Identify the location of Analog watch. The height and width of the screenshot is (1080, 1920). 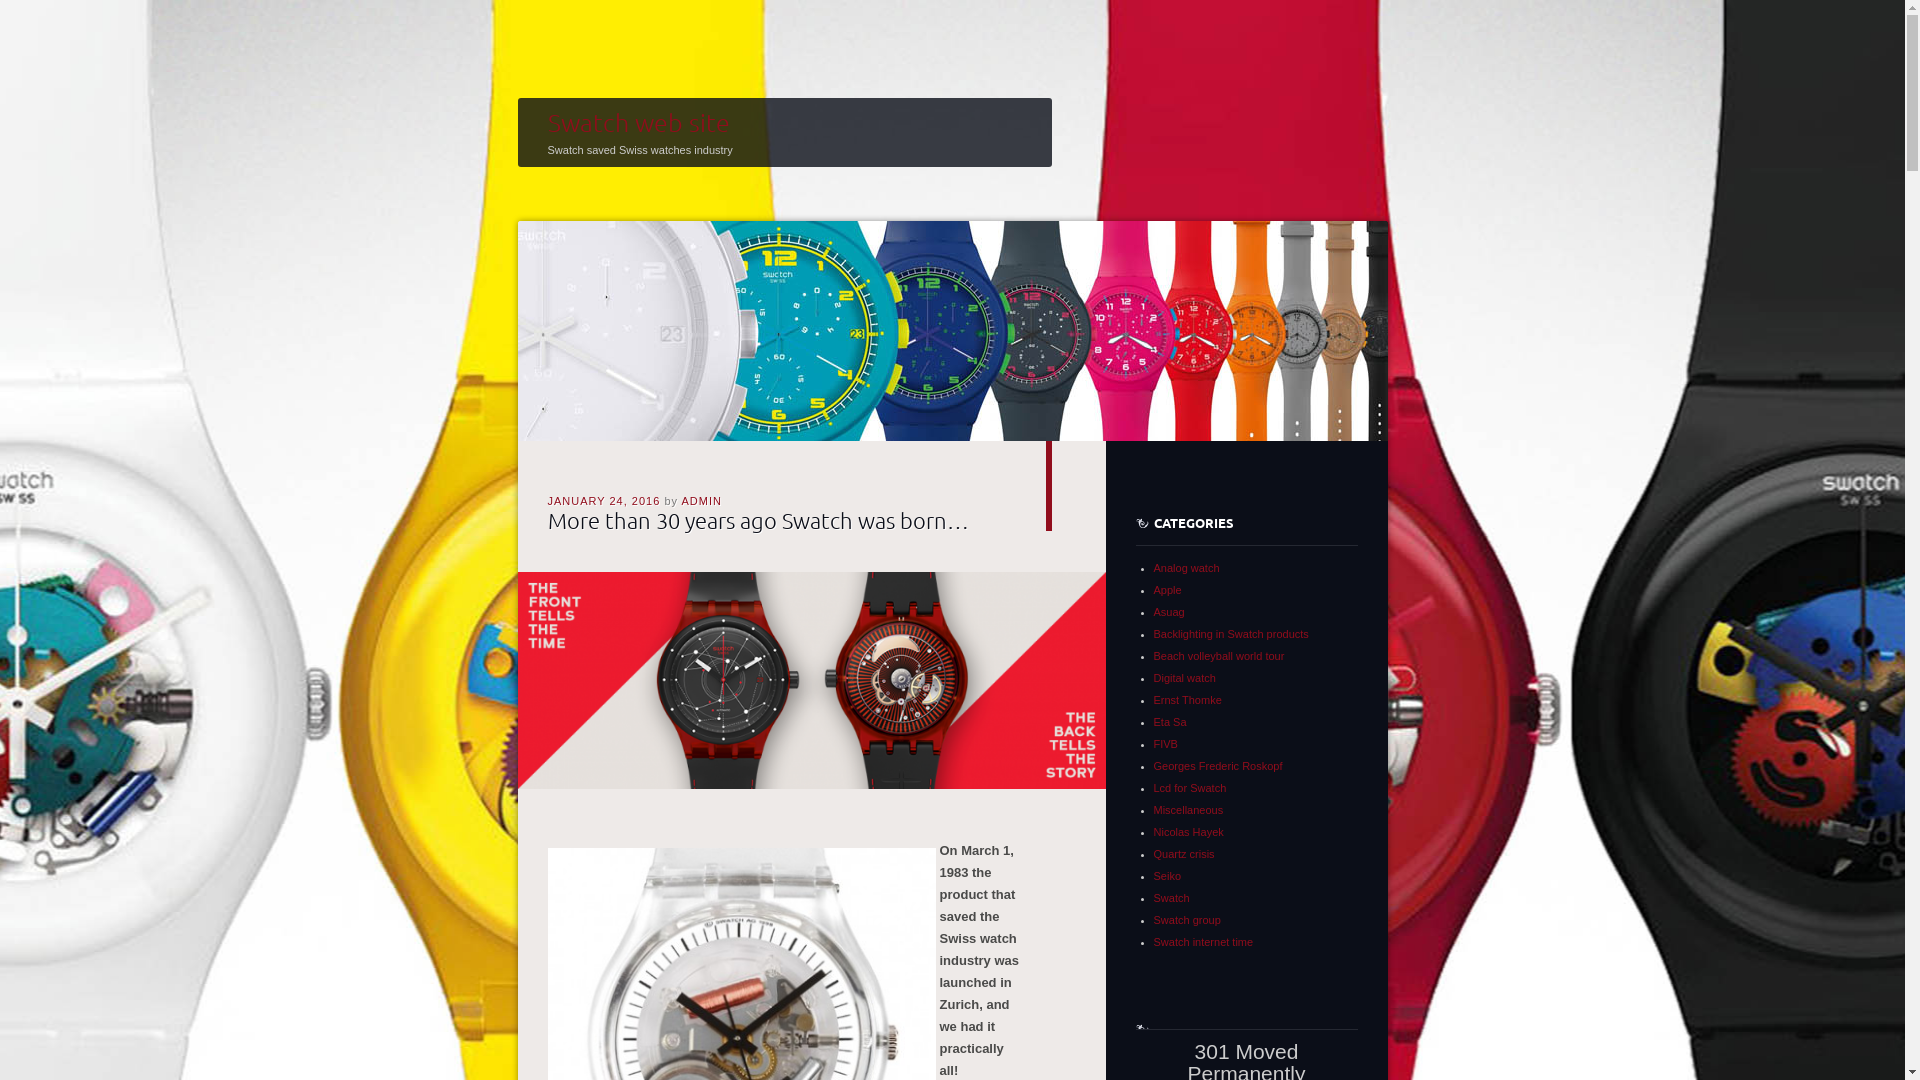
(1187, 568).